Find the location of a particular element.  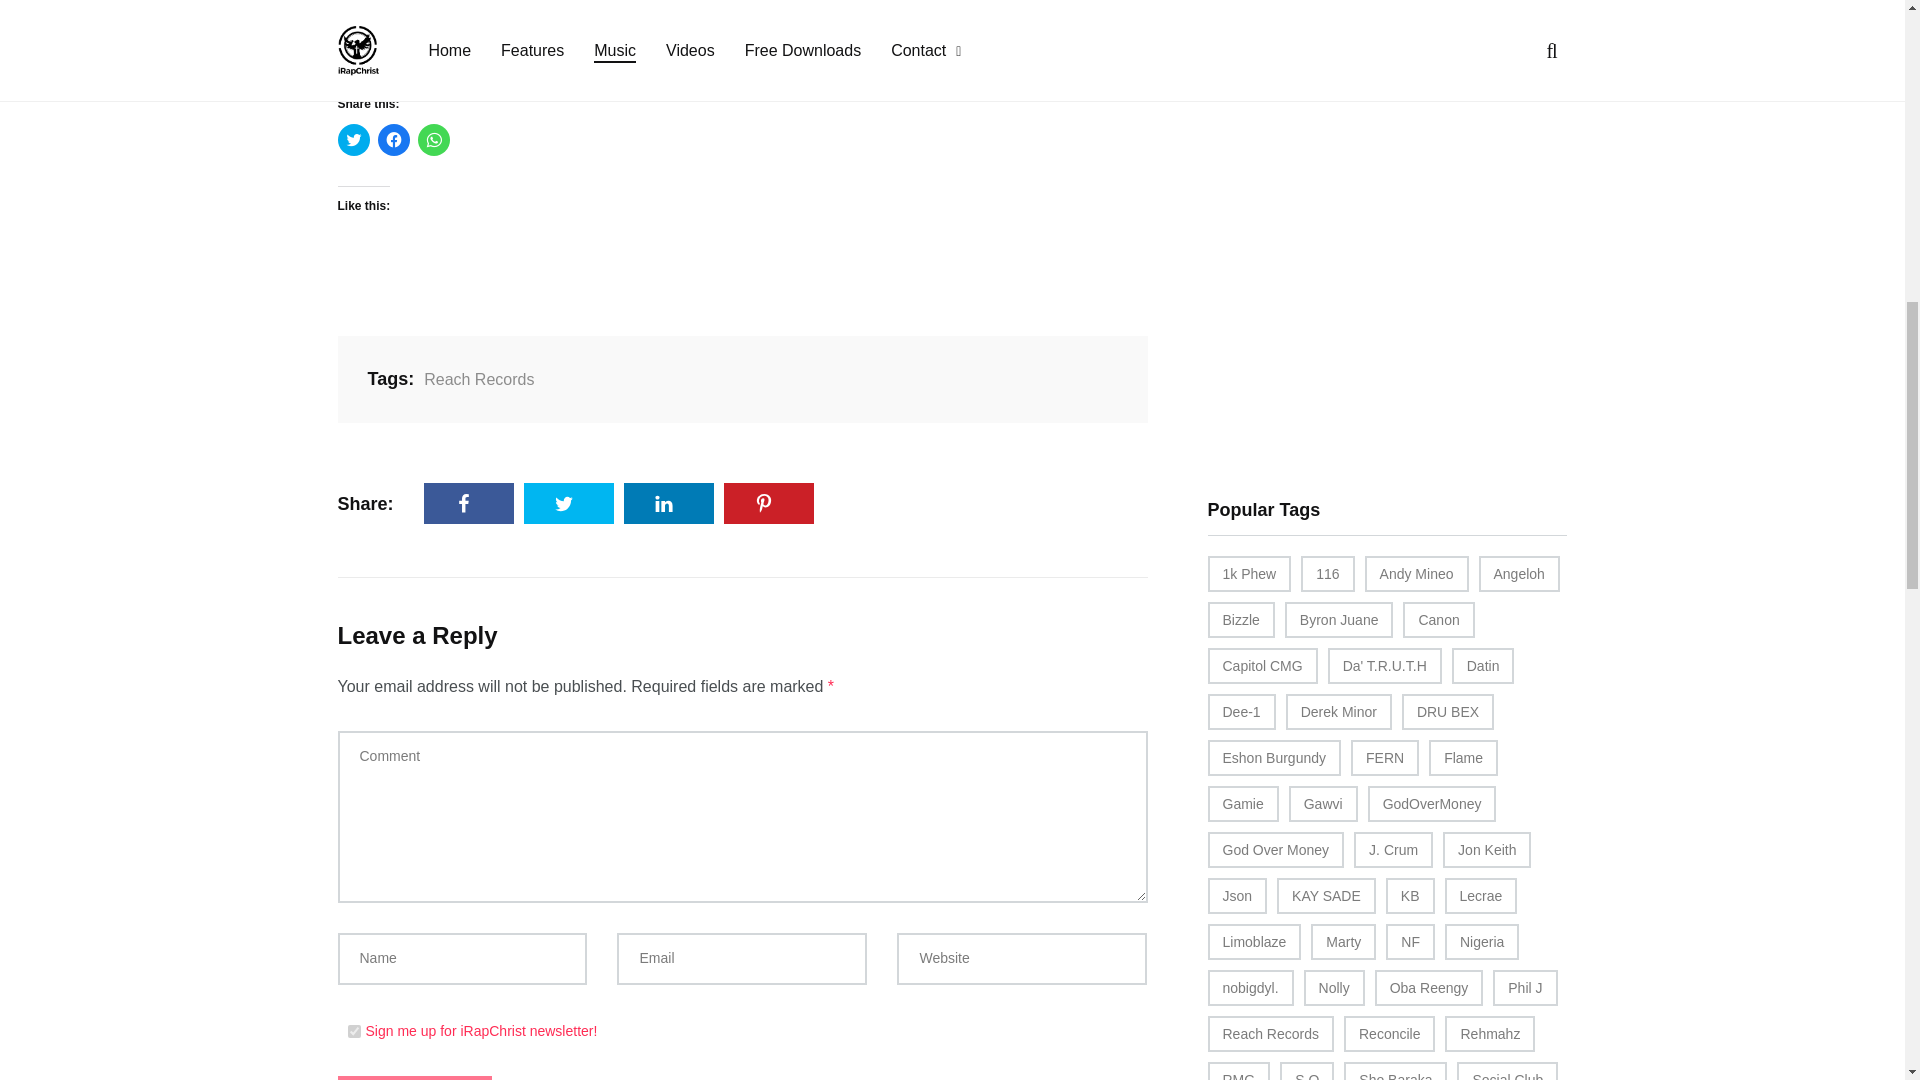

Click to share on Twitter is located at coordinates (354, 140).